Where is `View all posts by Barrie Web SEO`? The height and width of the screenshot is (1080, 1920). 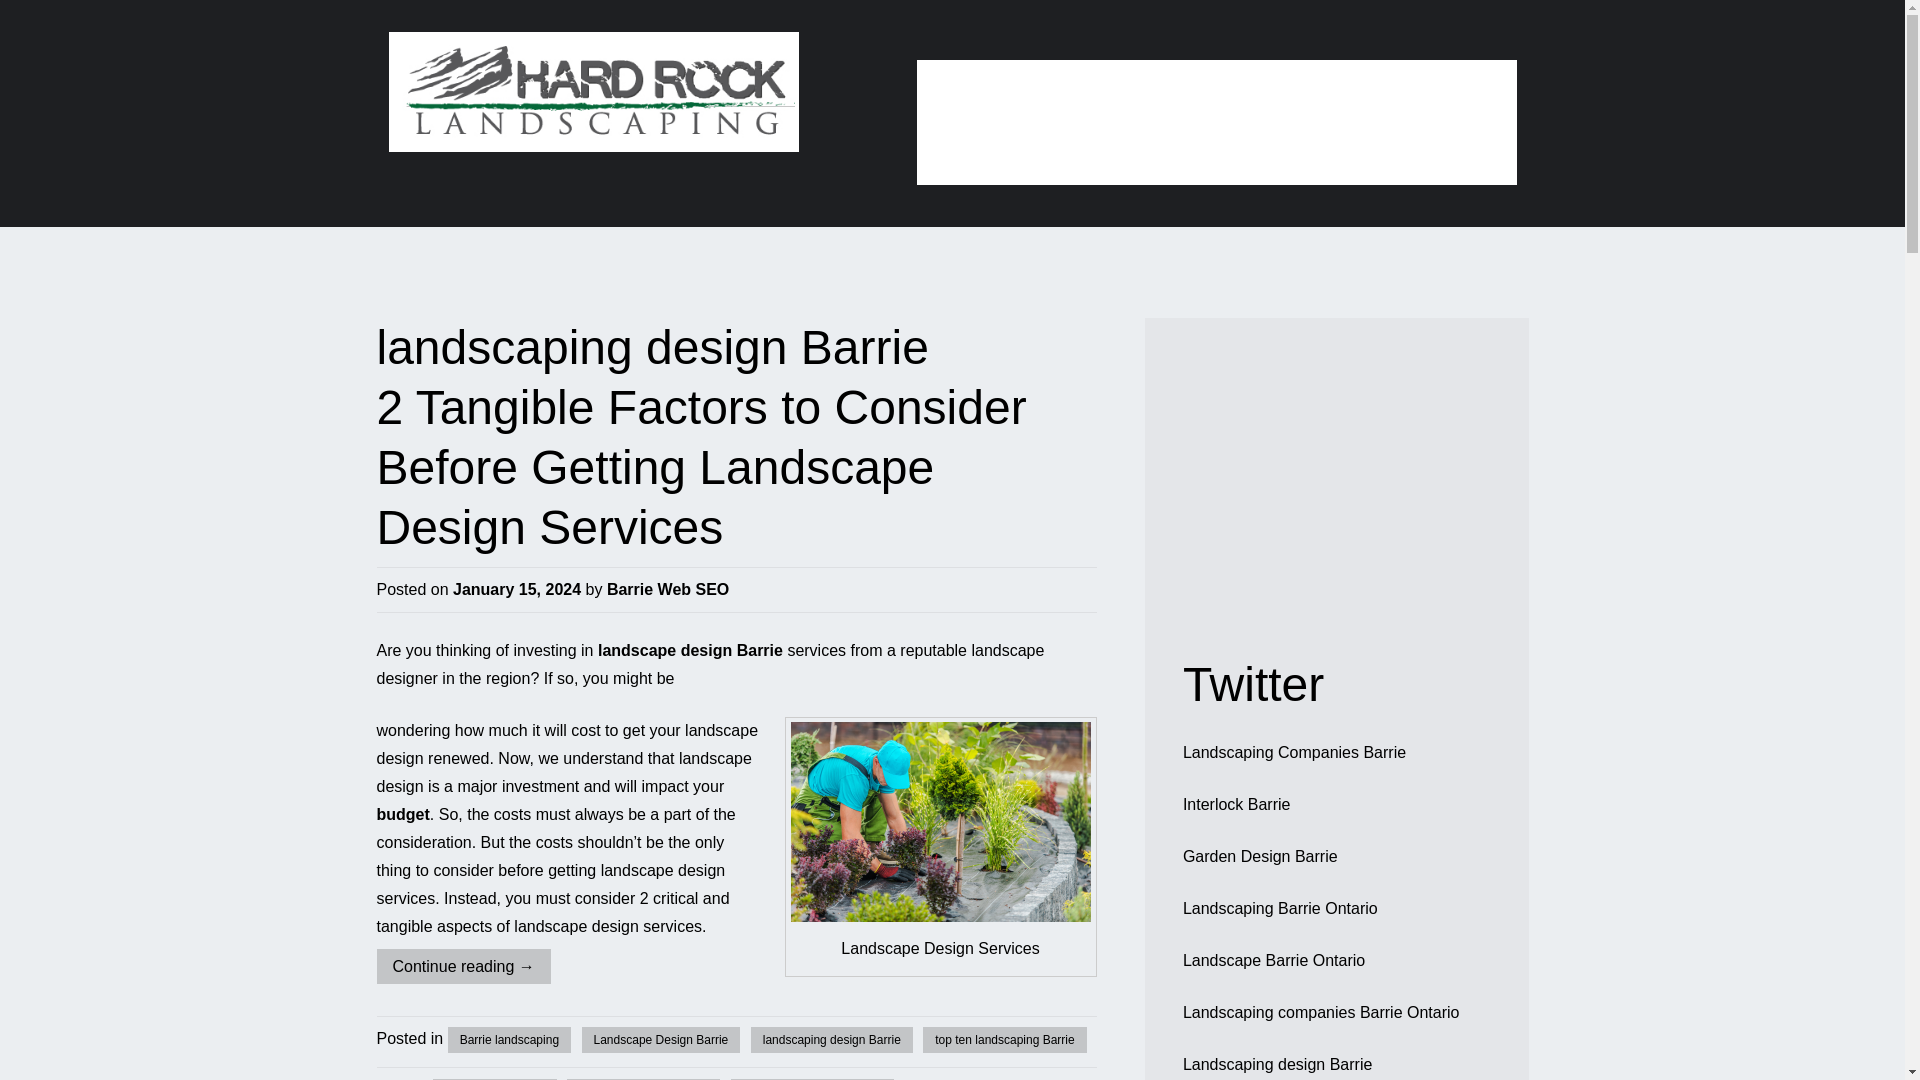 View all posts by Barrie Web SEO is located at coordinates (668, 590).